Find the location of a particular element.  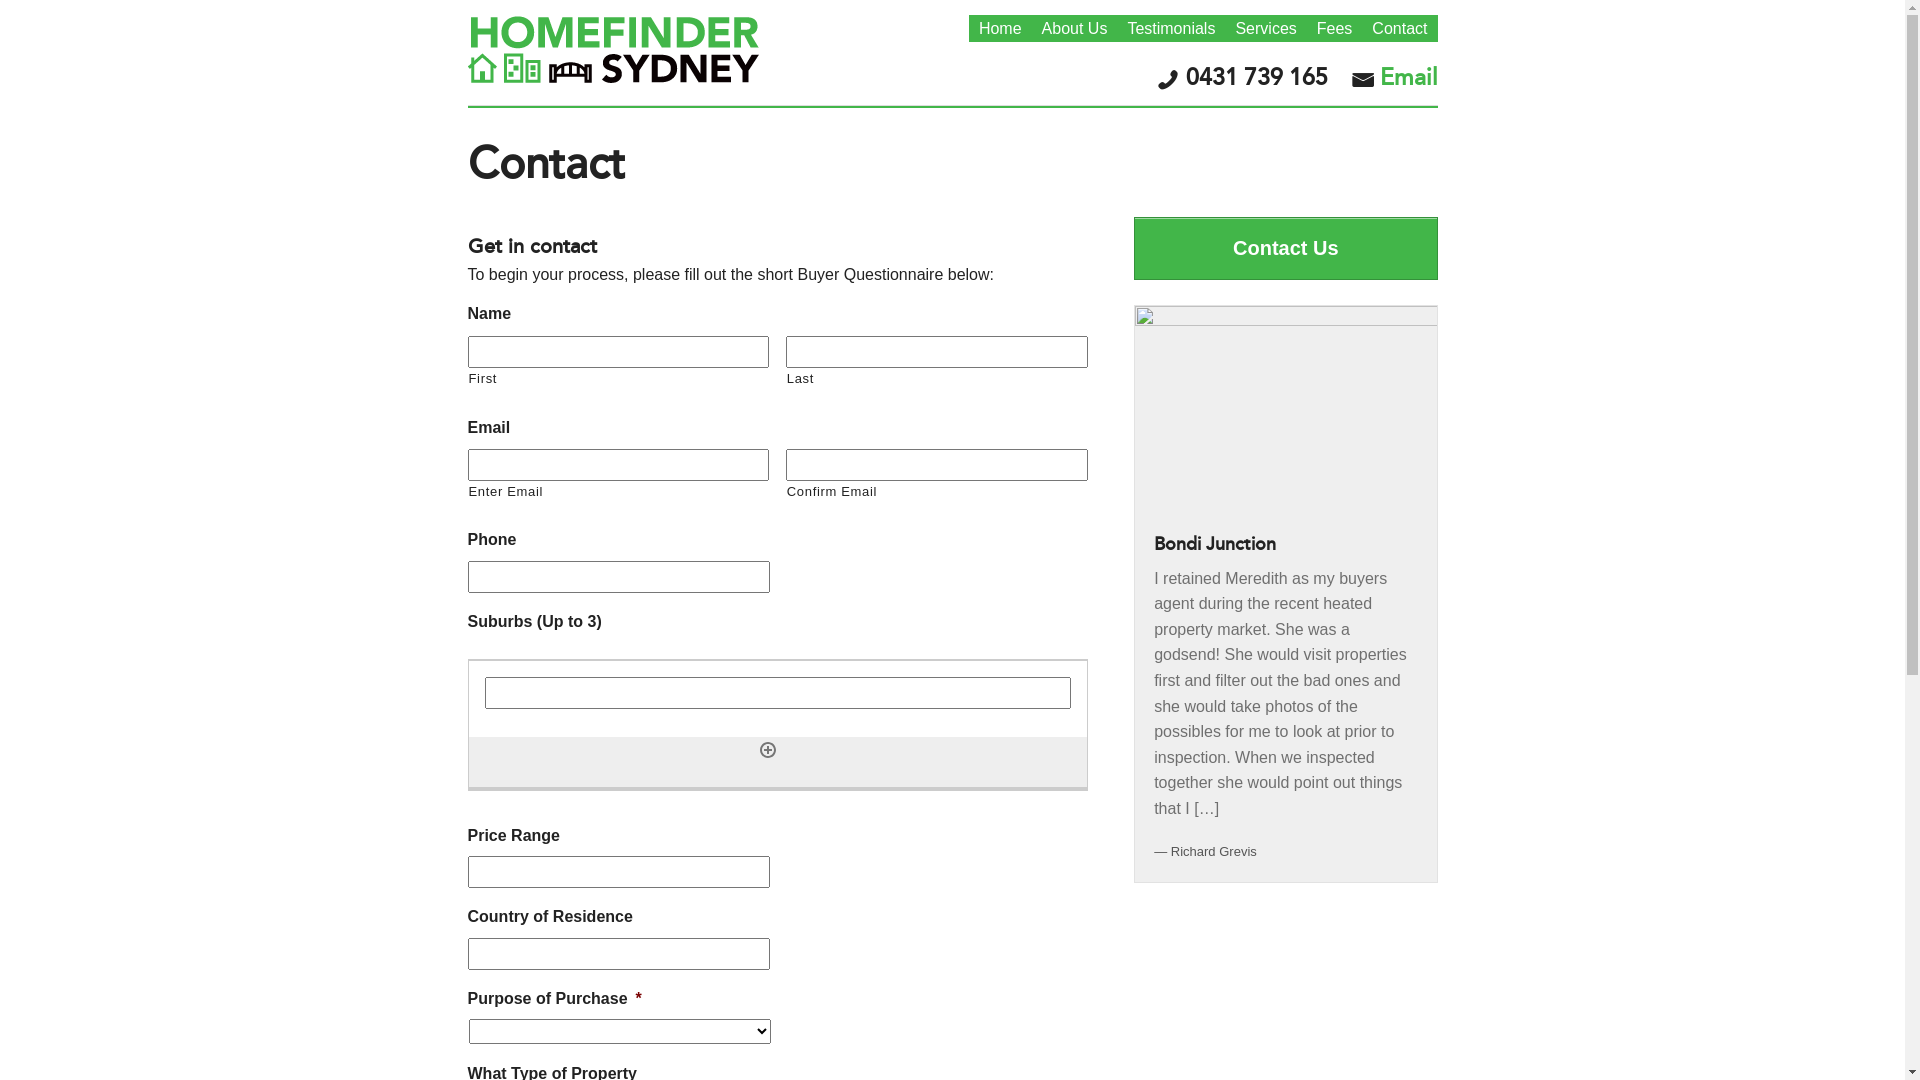

About Us is located at coordinates (1075, 28).